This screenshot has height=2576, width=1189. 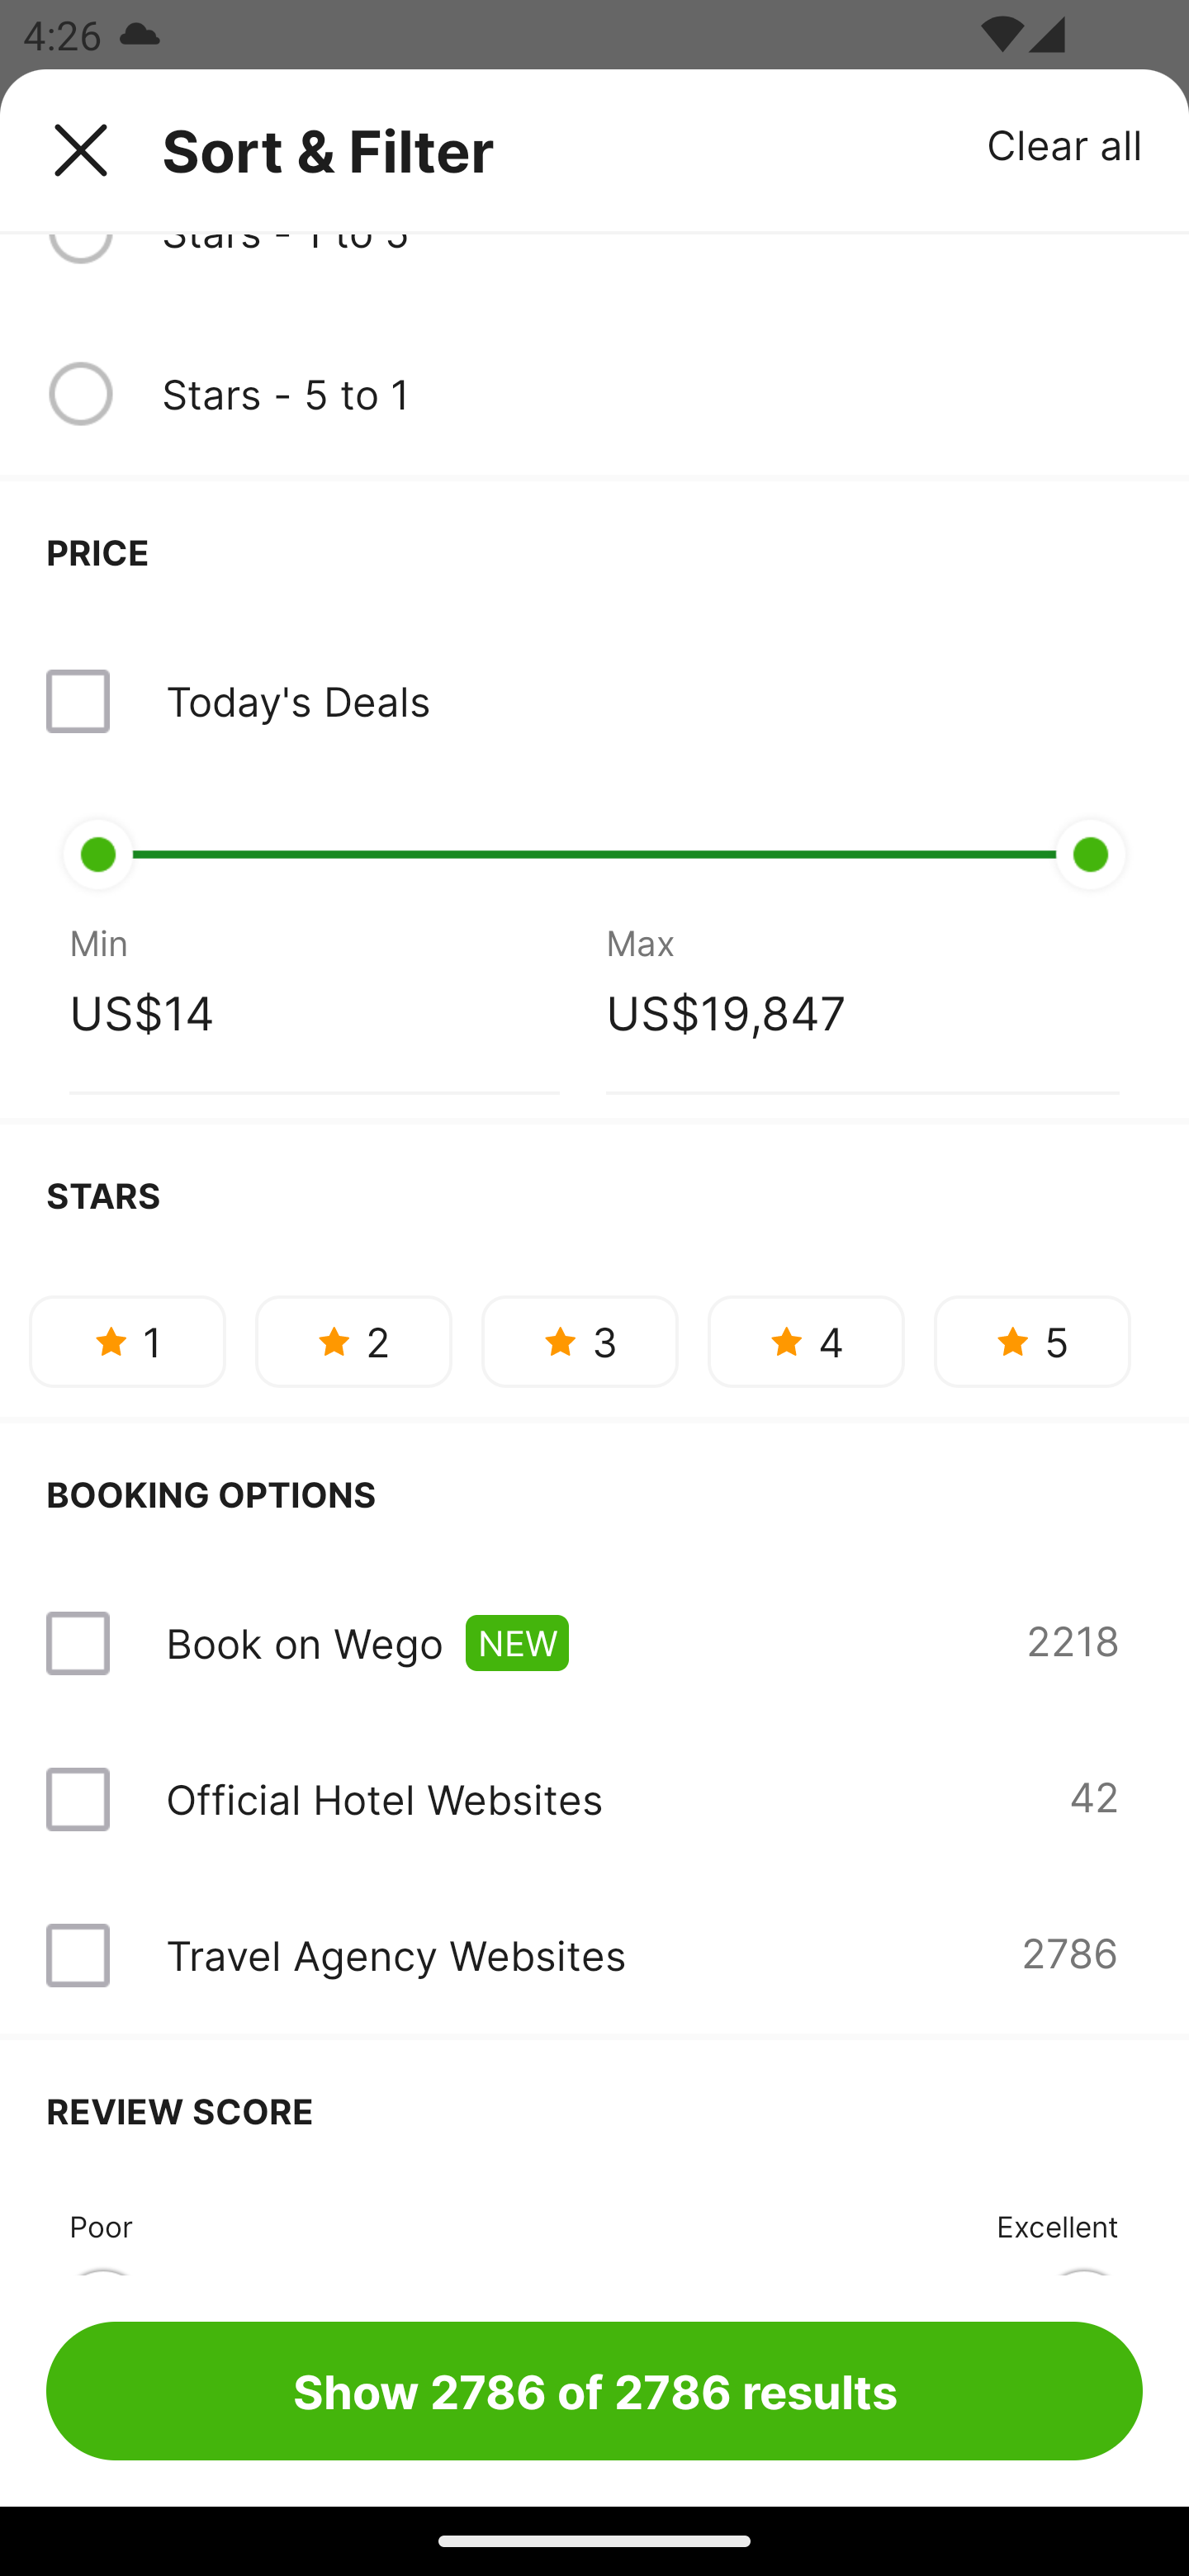 I want to click on Stars - 5 to 1, so click(x=651, y=394).